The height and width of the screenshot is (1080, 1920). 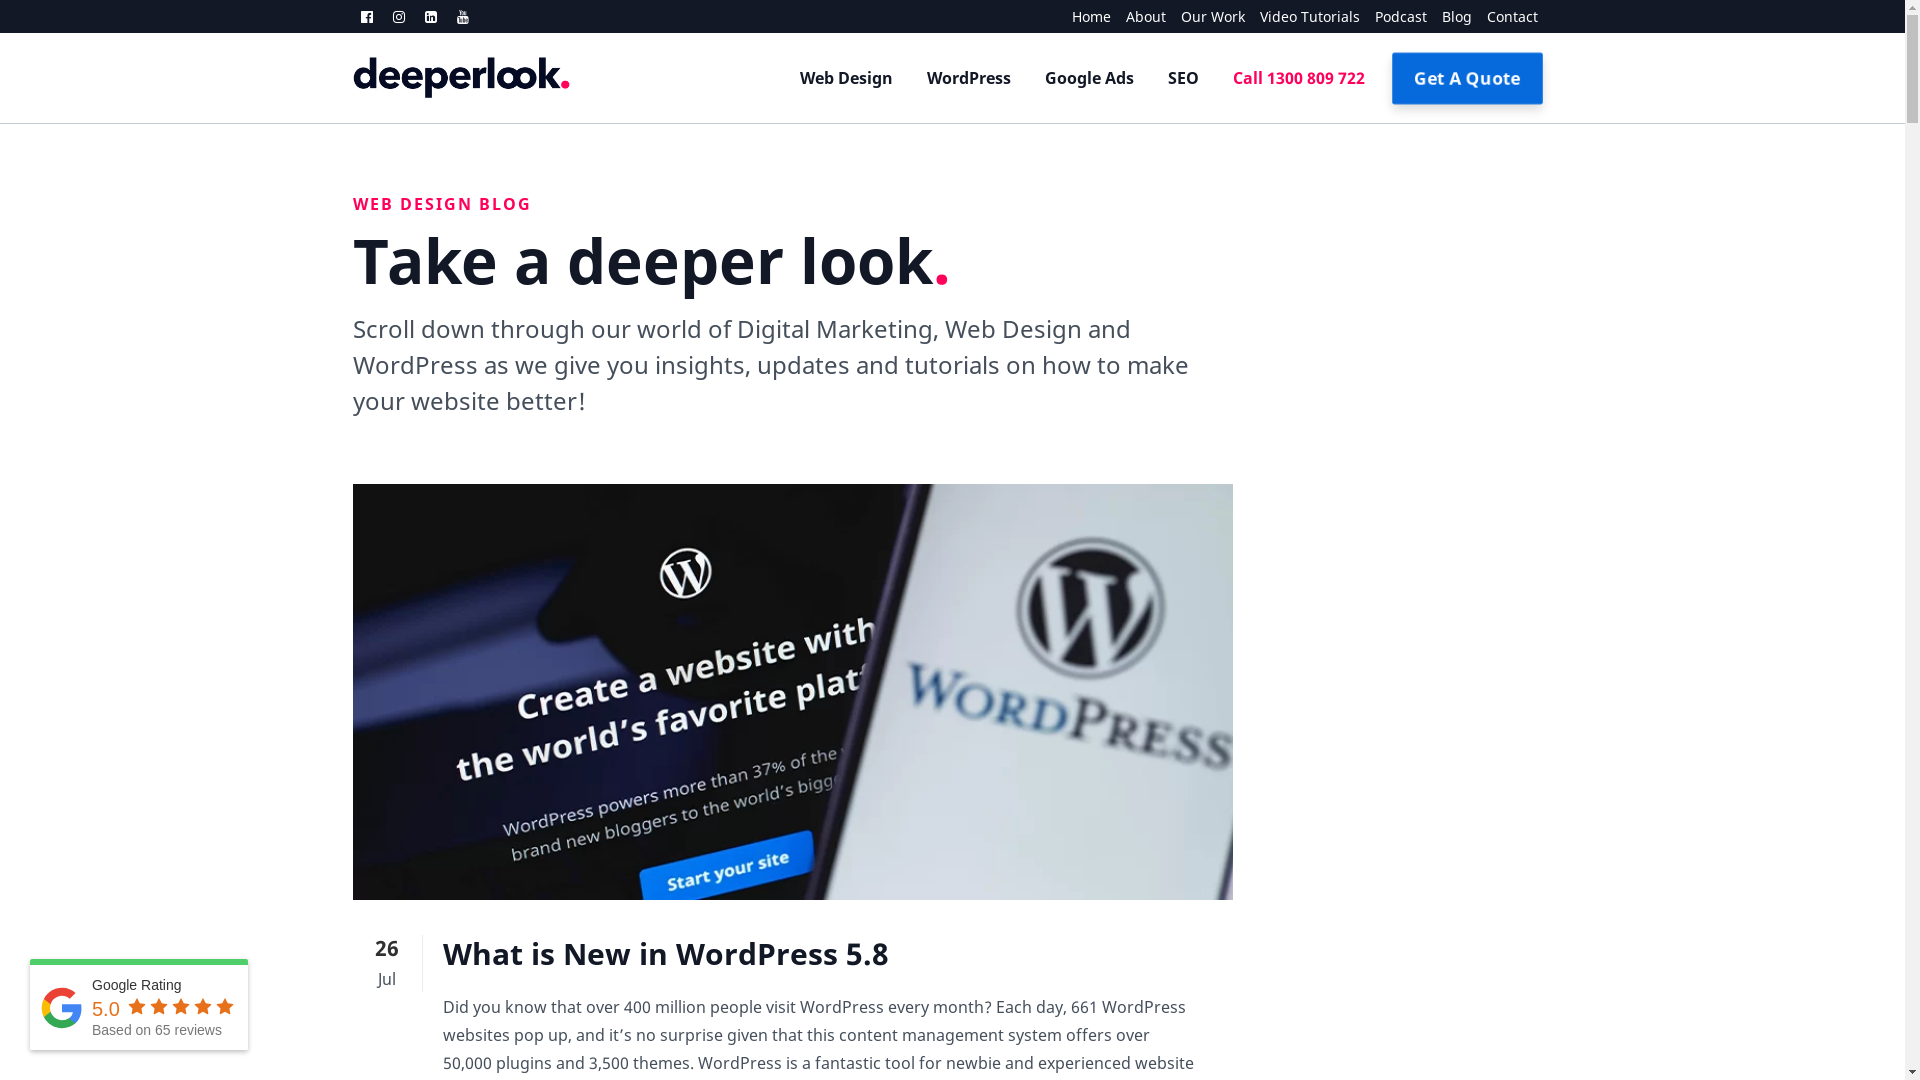 I want to click on WordPress, so click(x=969, y=78).